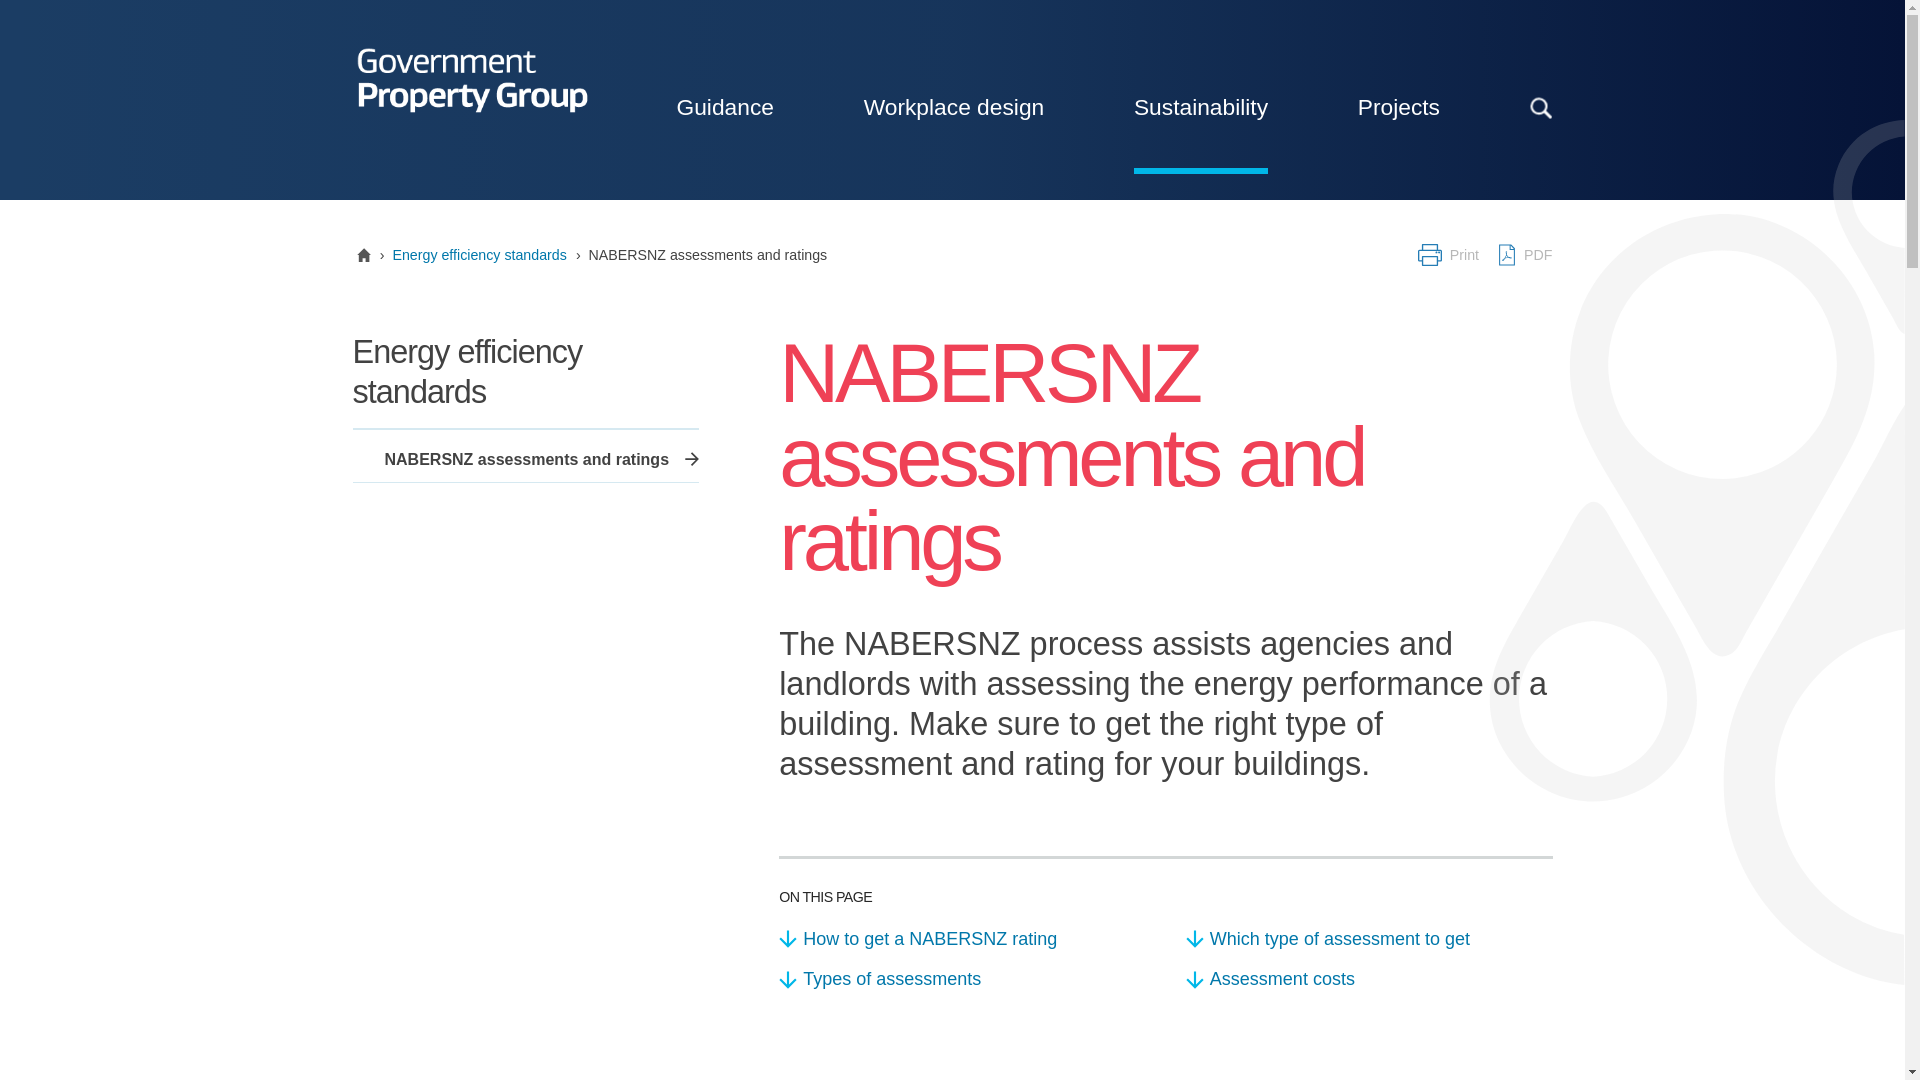 Image resolution: width=1920 pixels, height=1080 pixels. I want to click on Types of assessments, so click(962, 979).